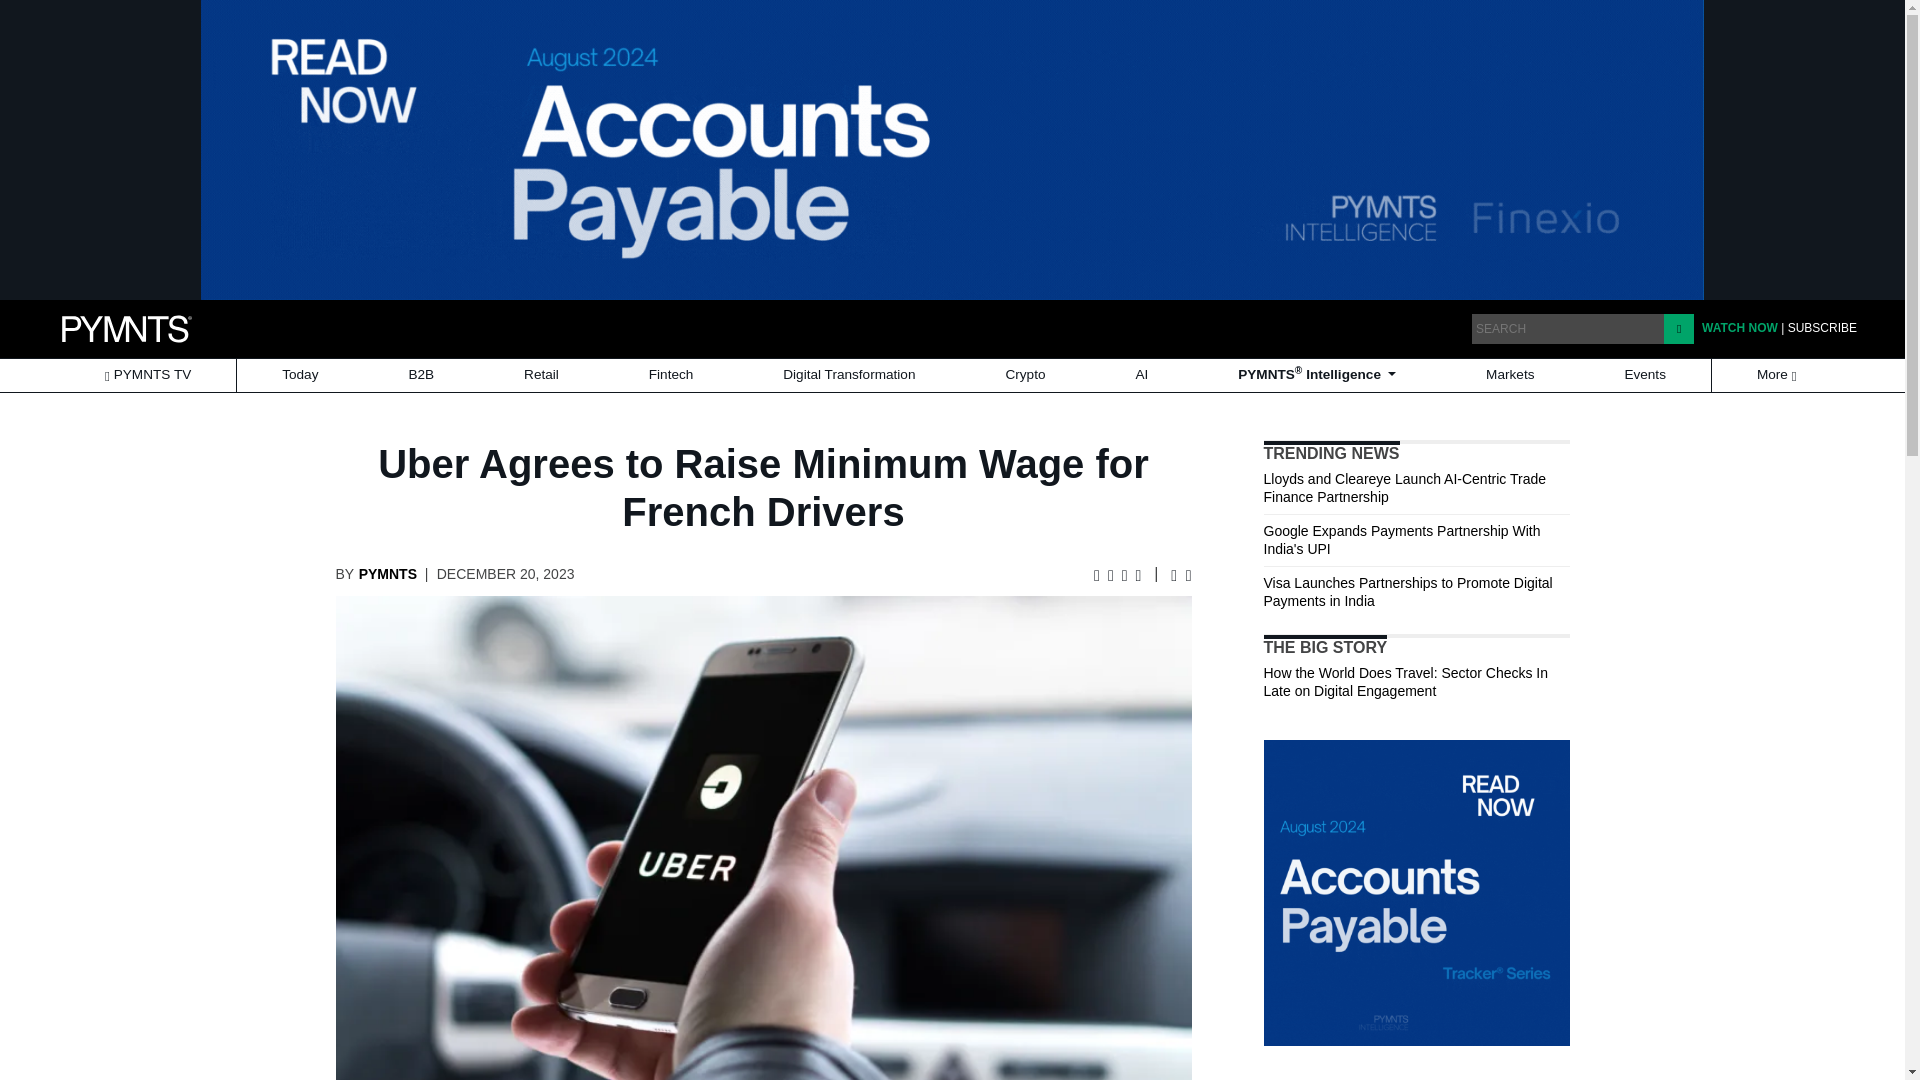  What do you see at coordinates (1778, 375) in the screenshot?
I see `More ` at bounding box center [1778, 375].